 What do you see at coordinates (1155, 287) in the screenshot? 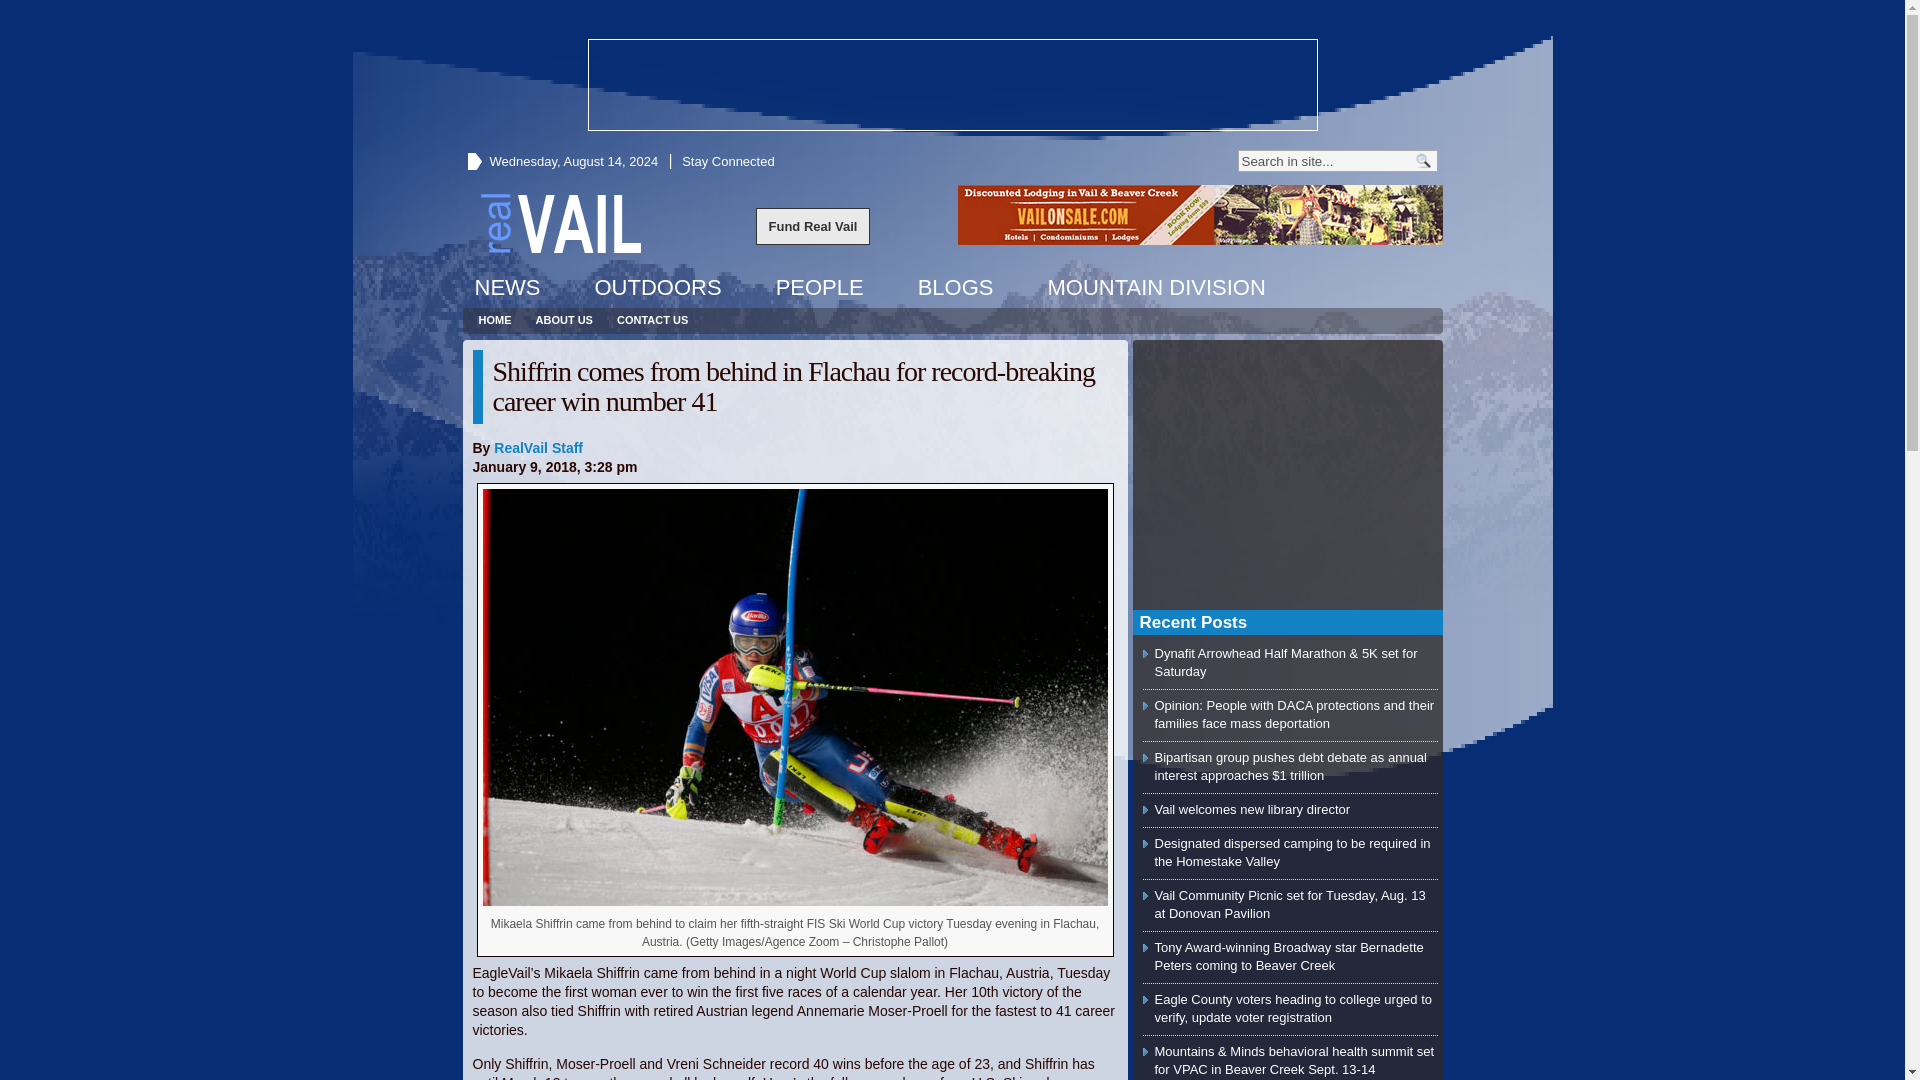
I see `MOUNTAIN DIVISION` at bounding box center [1155, 287].